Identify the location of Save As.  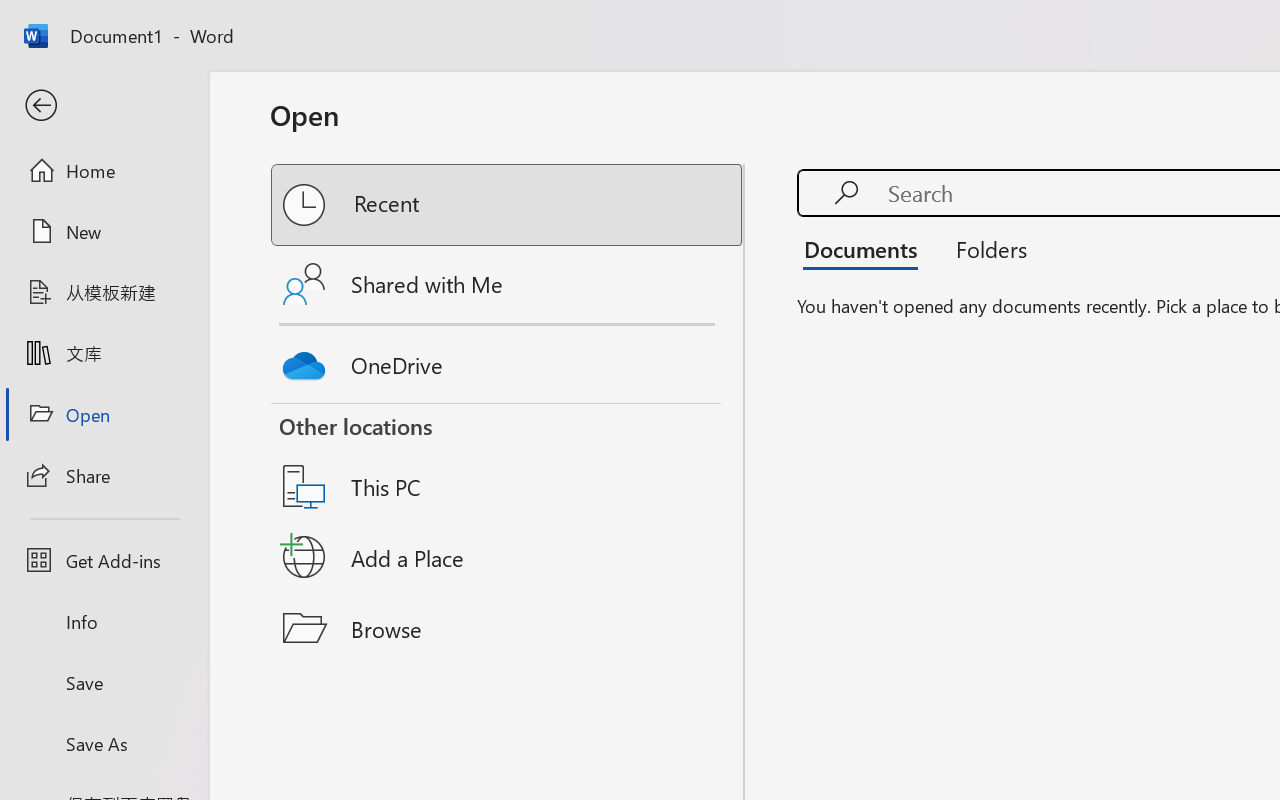
(104, 743).